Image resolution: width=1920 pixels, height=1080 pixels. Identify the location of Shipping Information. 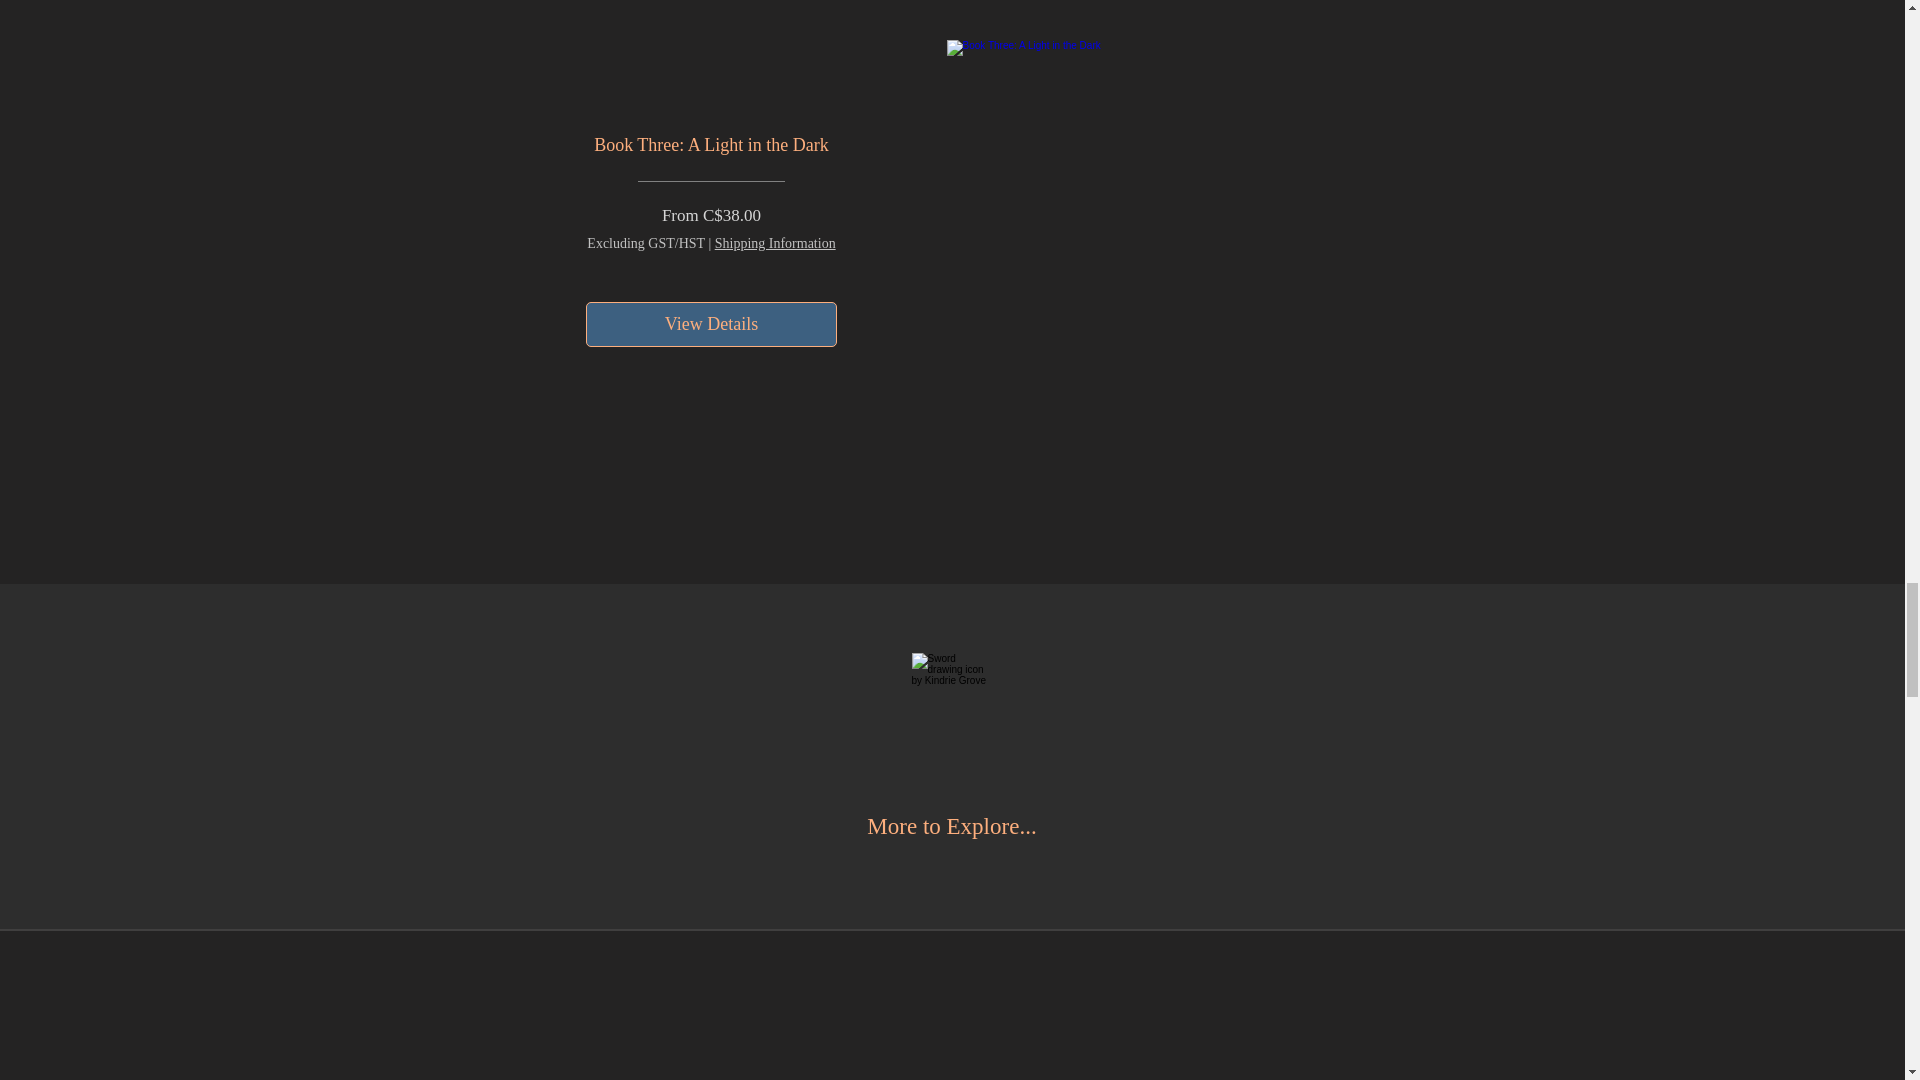
(774, 243).